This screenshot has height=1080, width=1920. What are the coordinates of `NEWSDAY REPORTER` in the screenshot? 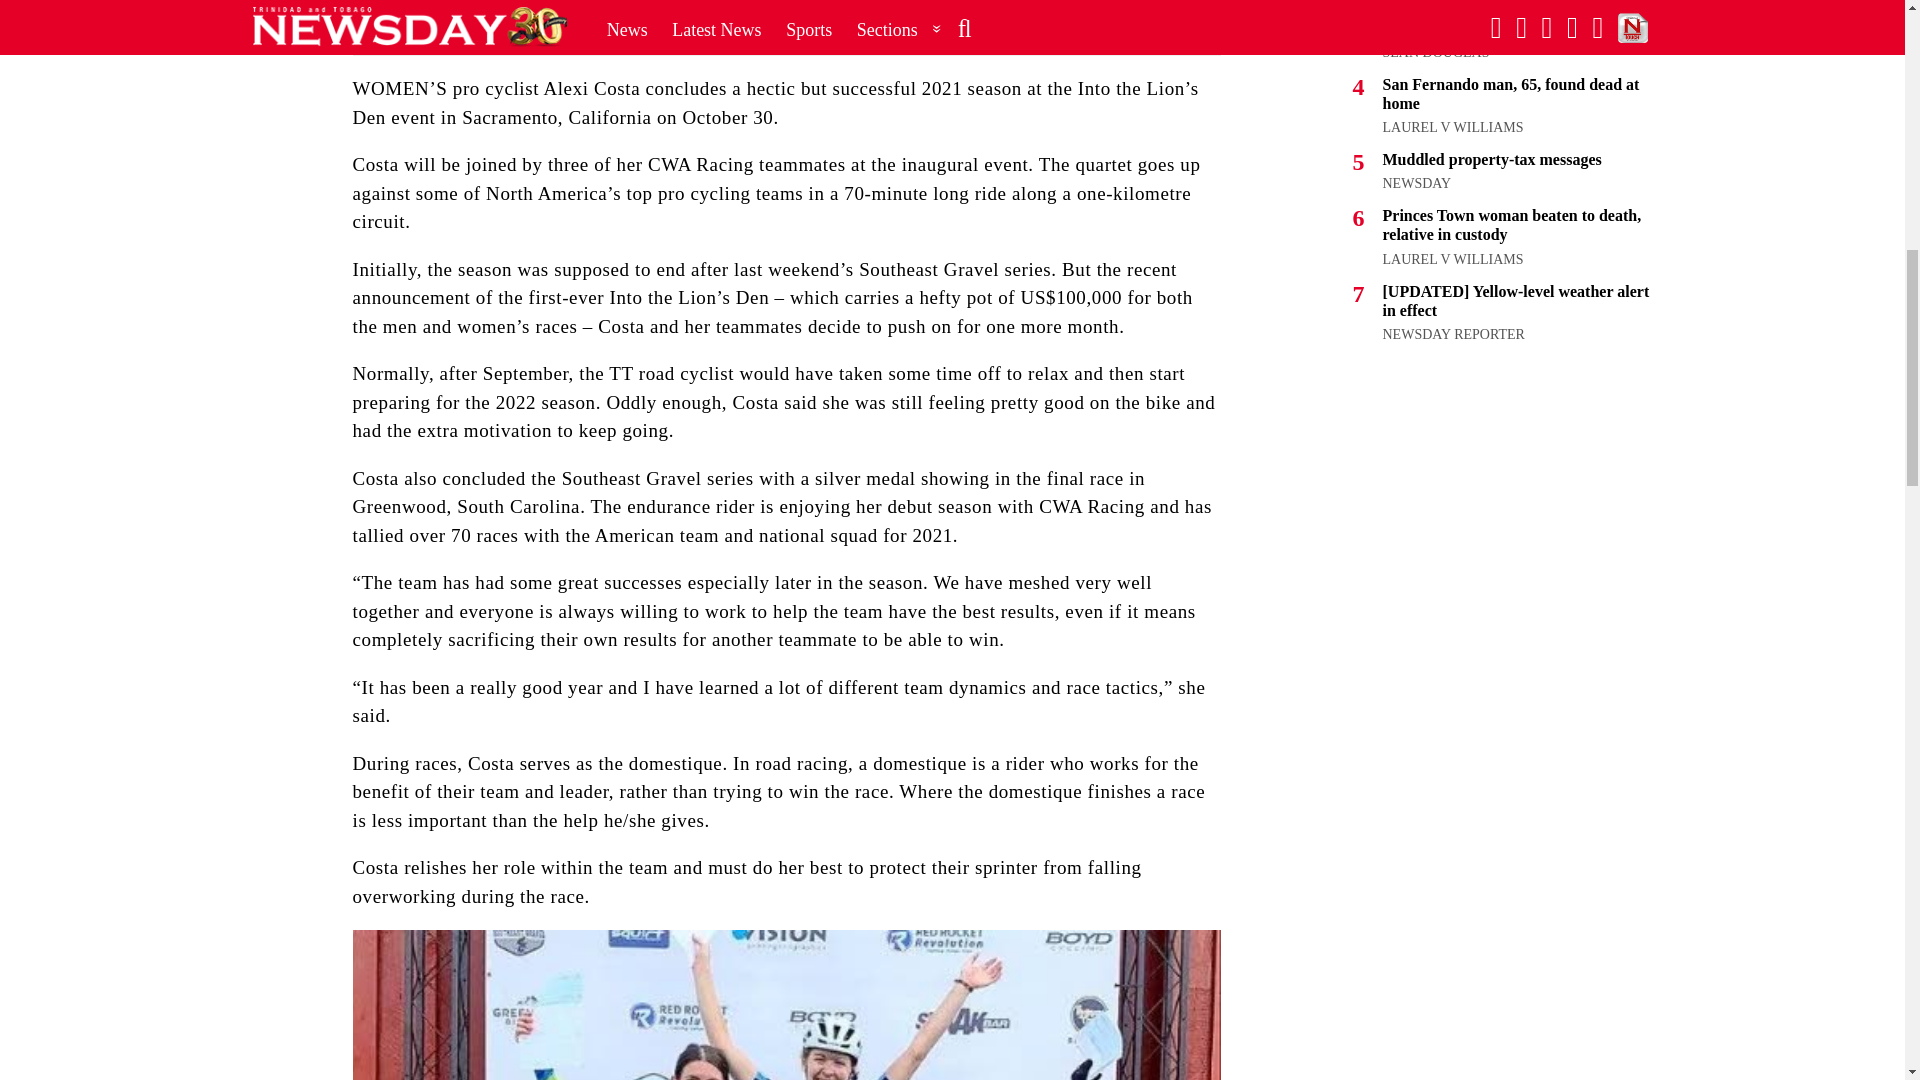 It's located at (1453, 334).